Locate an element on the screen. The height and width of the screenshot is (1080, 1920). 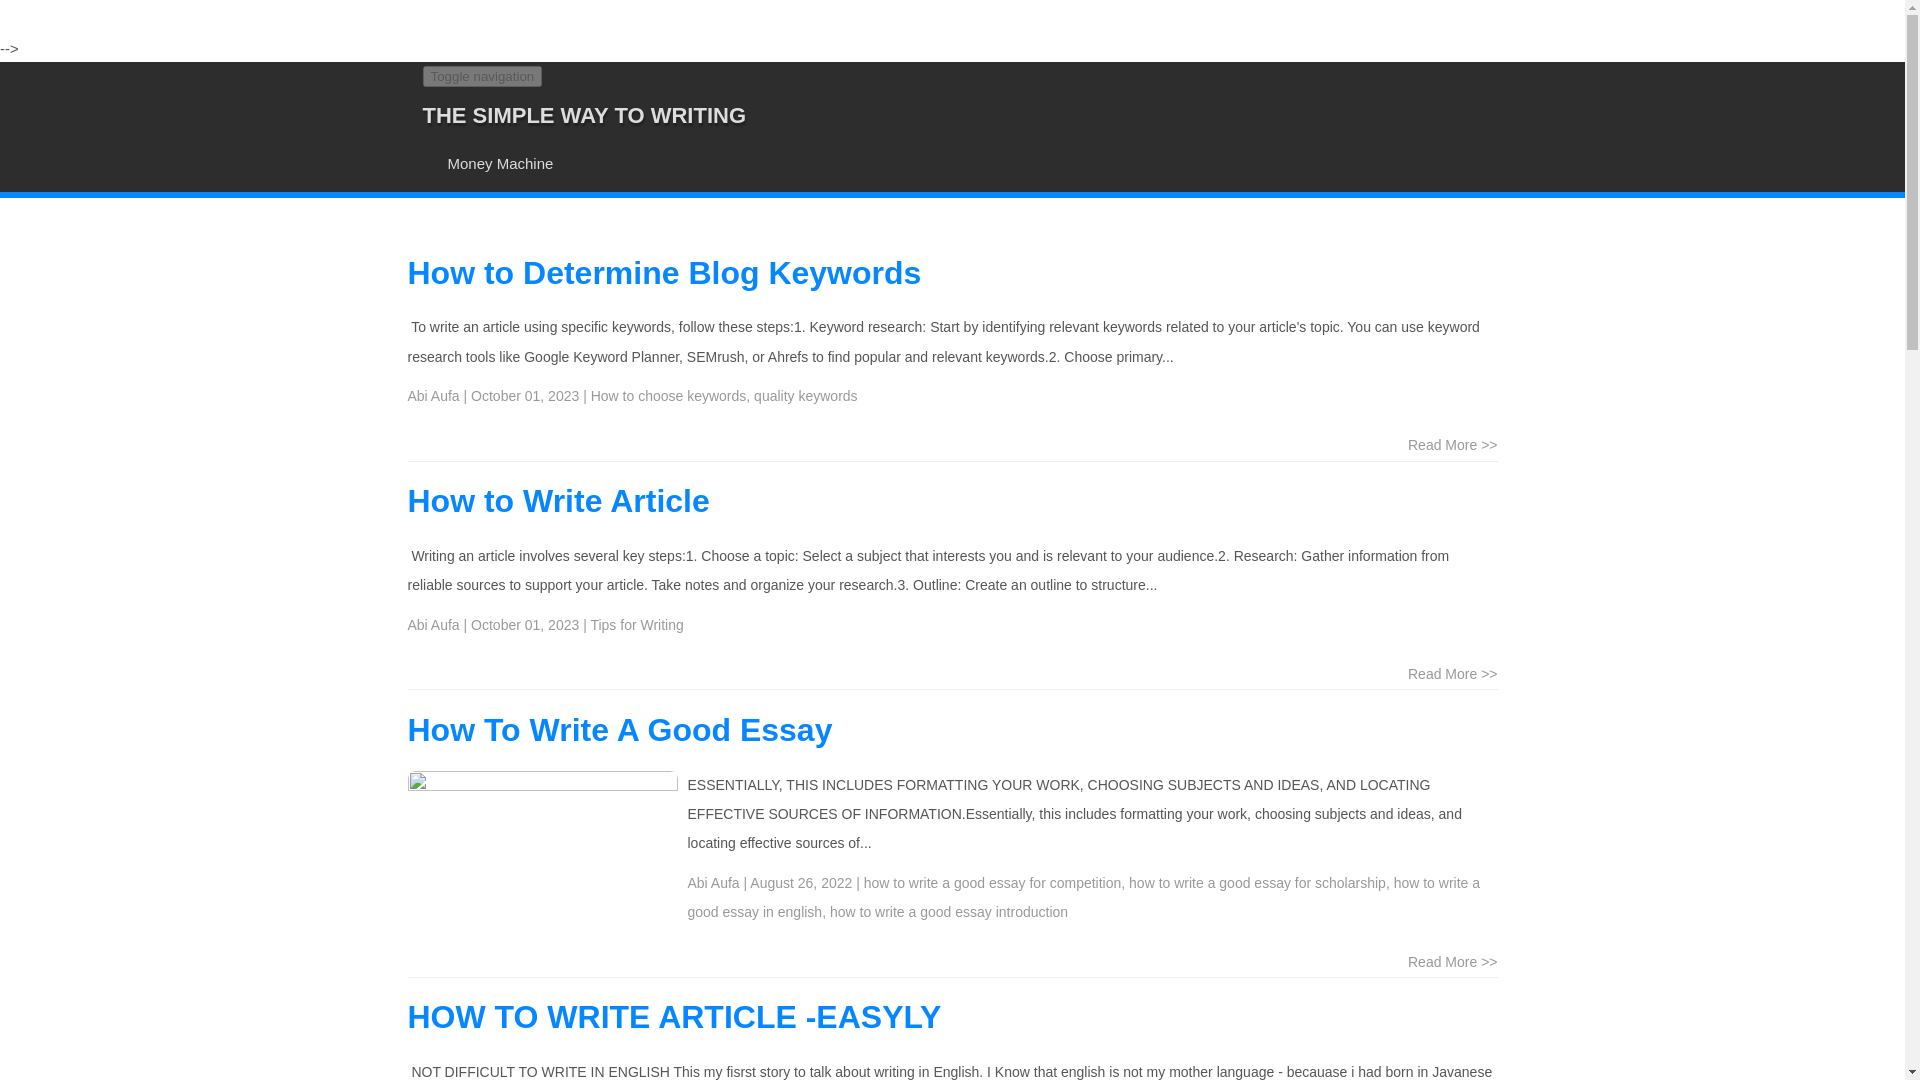
author profile is located at coordinates (434, 395).